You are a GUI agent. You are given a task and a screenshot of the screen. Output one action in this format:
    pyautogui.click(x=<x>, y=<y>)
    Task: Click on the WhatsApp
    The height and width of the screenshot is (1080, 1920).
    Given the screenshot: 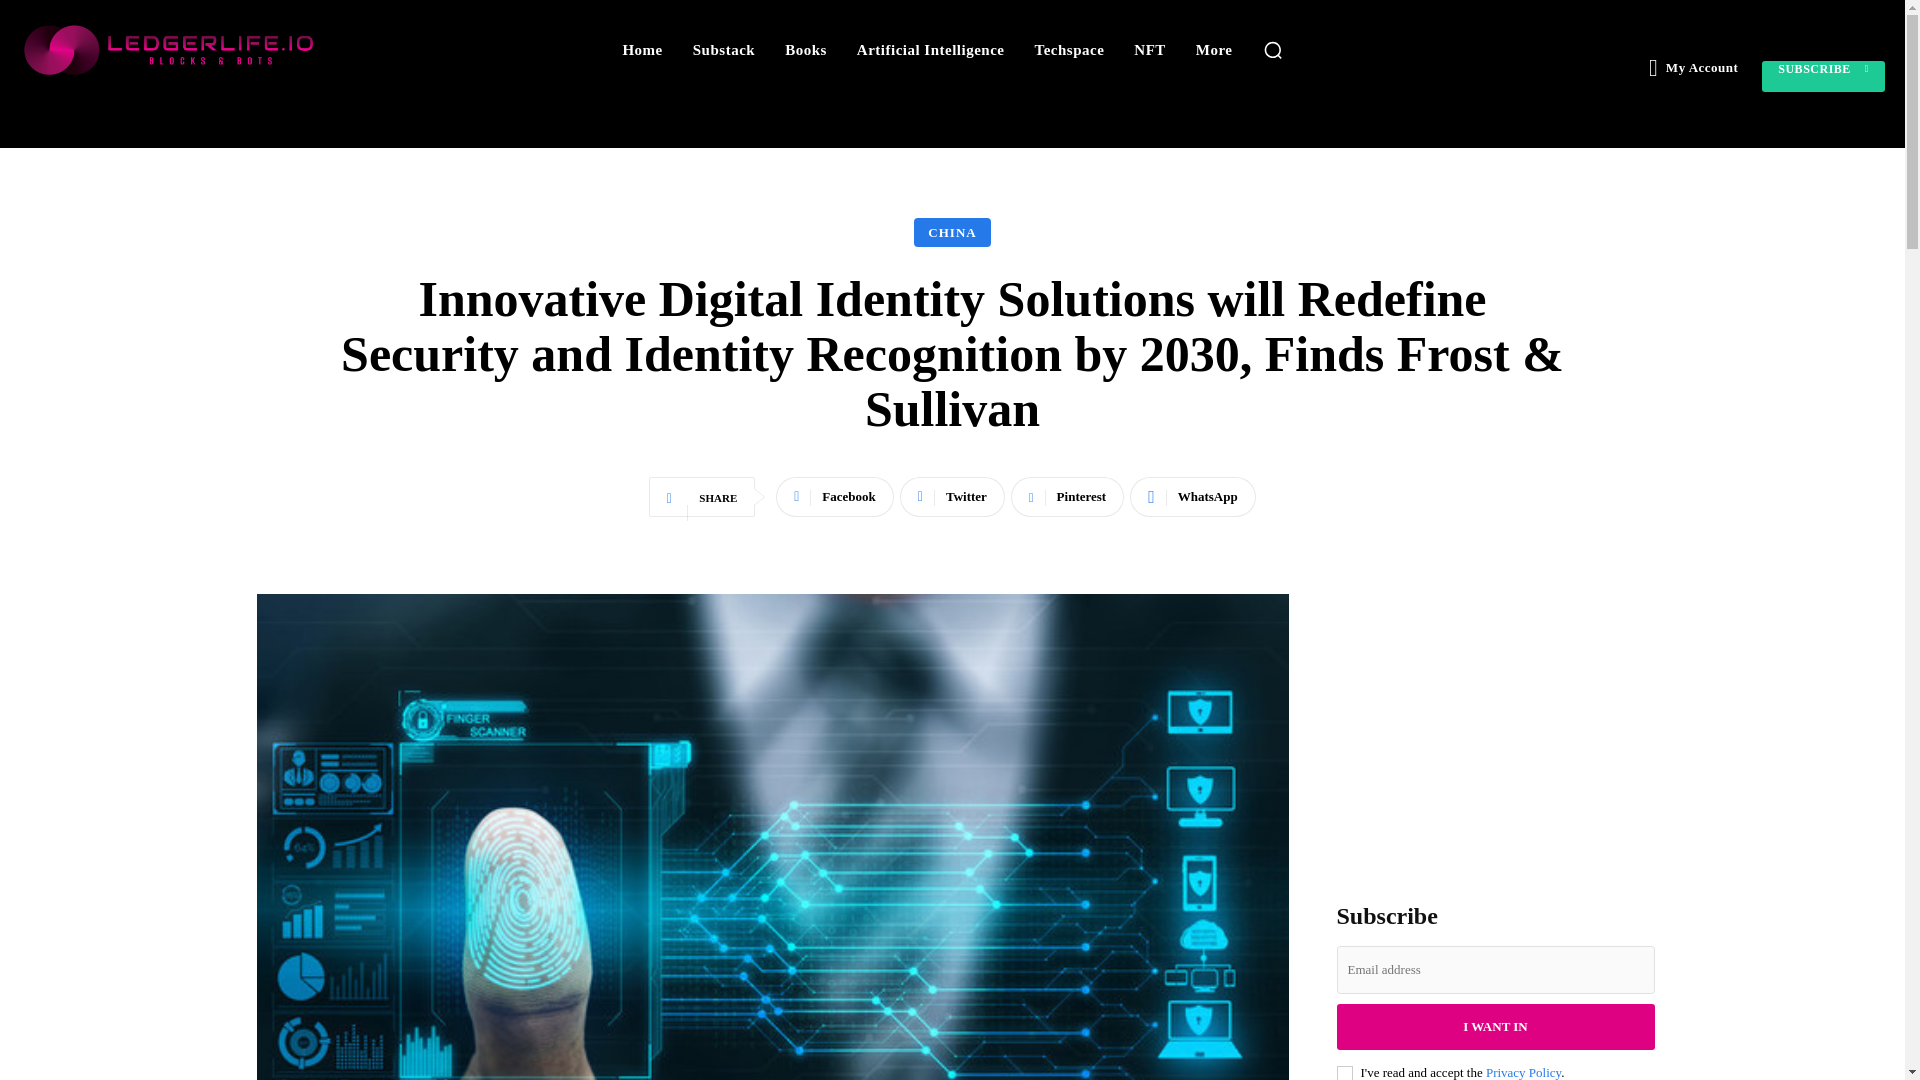 What is the action you would take?
    pyautogui.click(x=1192, y=497)
    